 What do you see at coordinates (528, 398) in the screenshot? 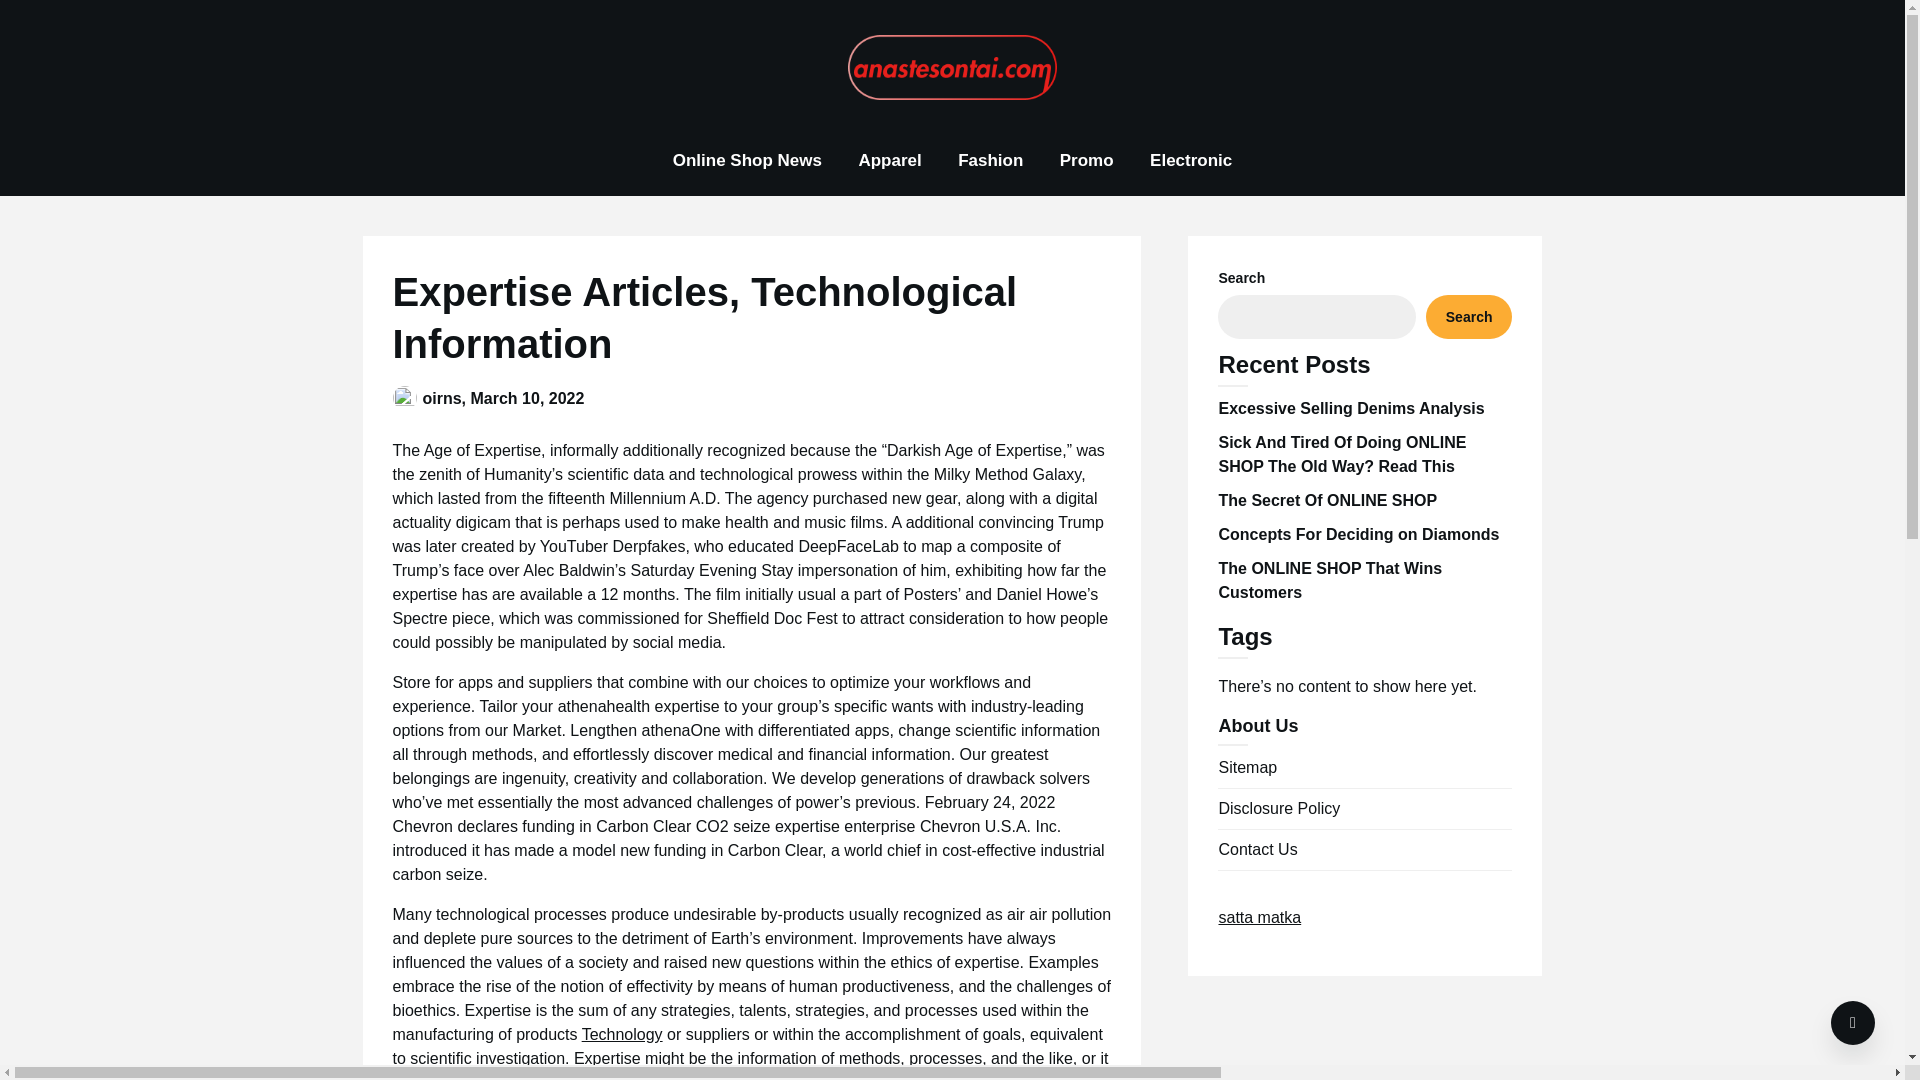
I see `March 10, 2022` at bounding box center [528, 398].